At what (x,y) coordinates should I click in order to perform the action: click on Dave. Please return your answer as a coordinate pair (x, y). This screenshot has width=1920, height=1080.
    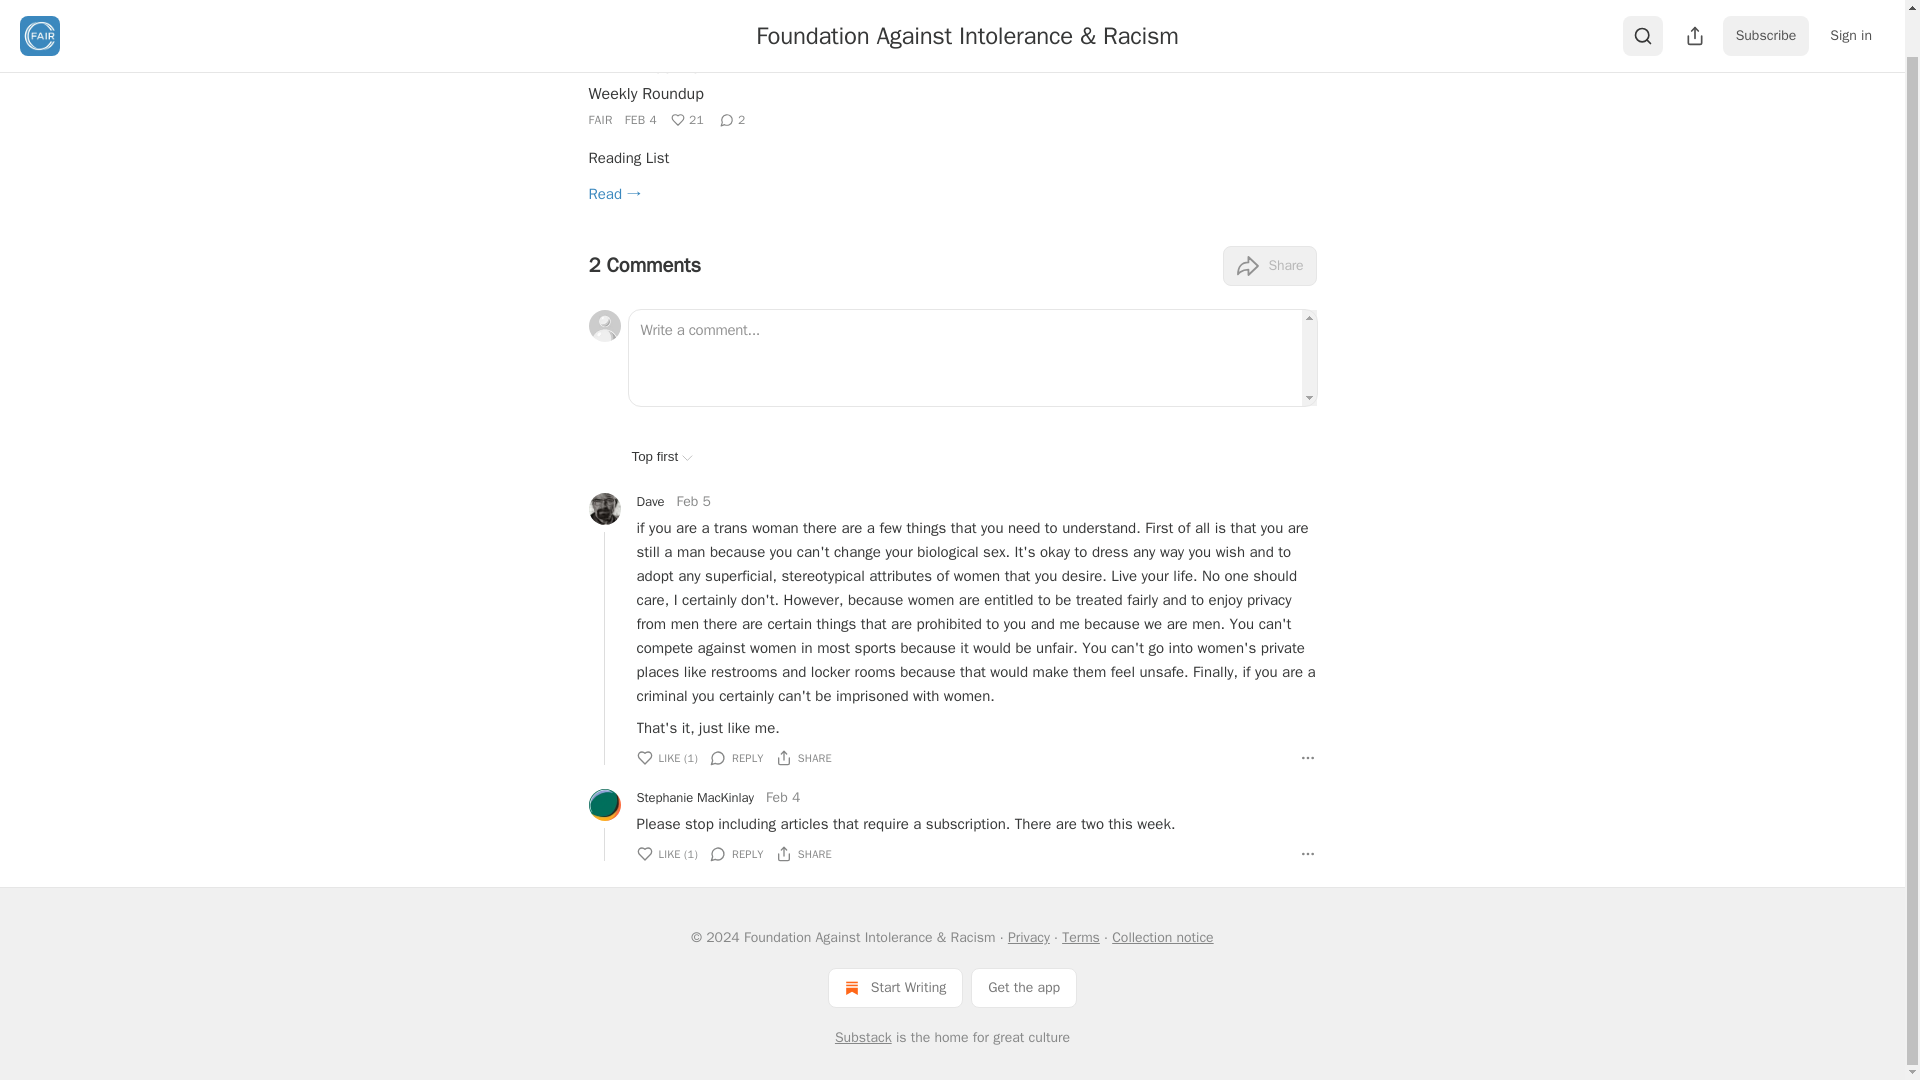
    Looking at the image, I should click on (650, 502).